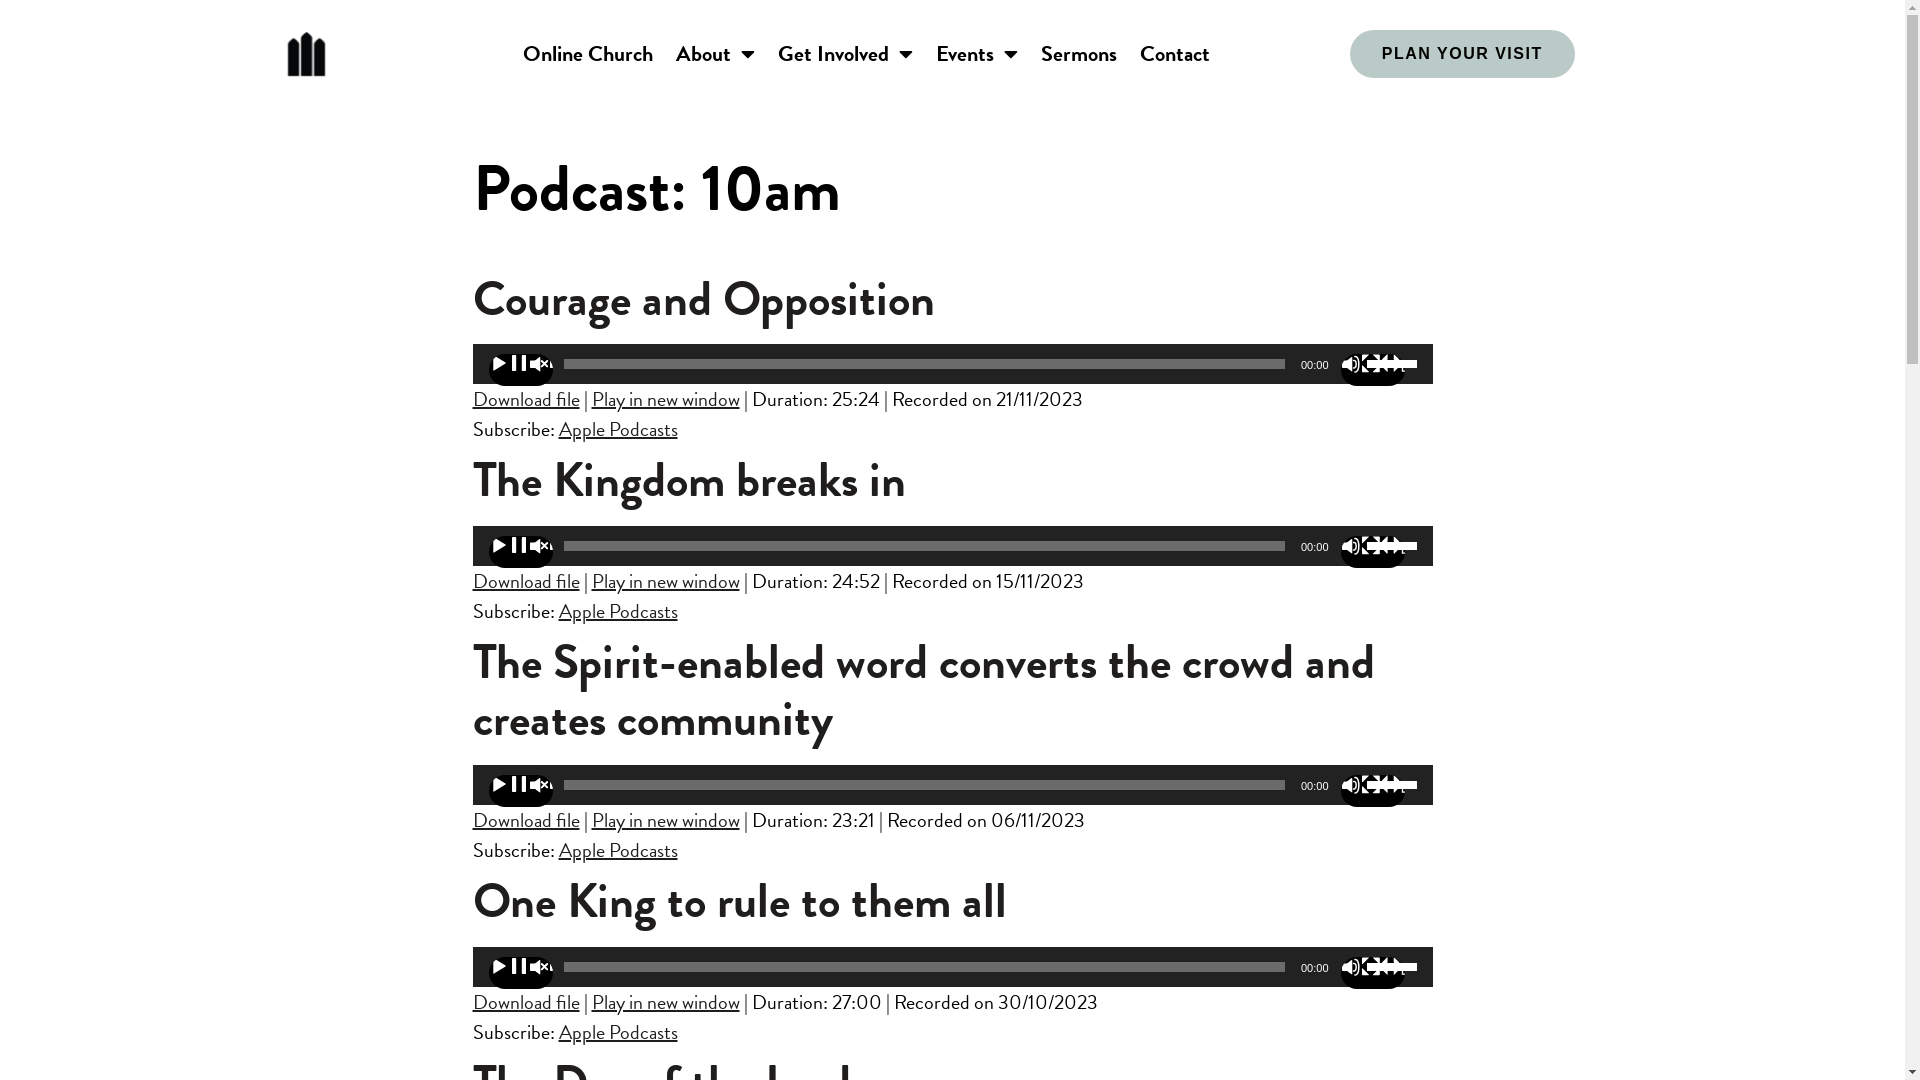 The width and height of the screenshot is (1920, 1080). I want to click on Play in new window, so click(666, 581).